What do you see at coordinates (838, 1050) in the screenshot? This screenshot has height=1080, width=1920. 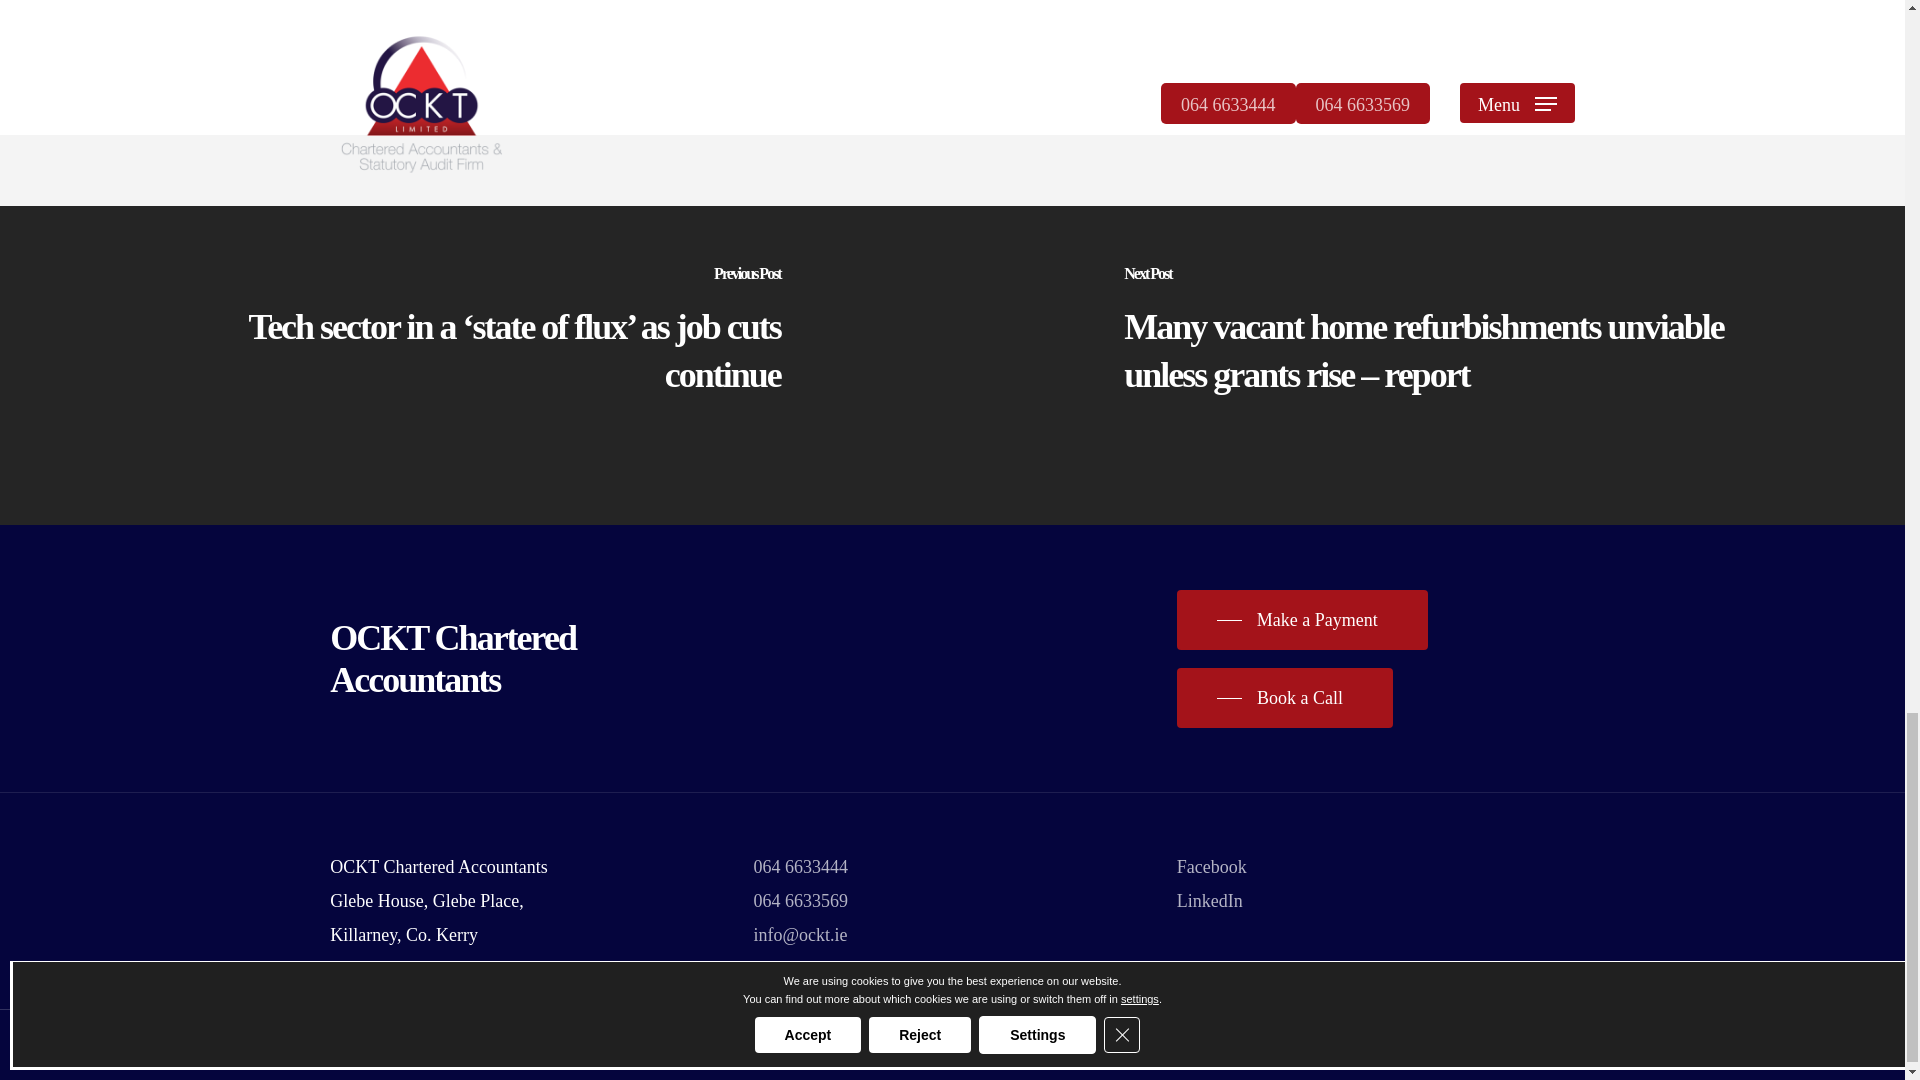 I see `Practice Hook` at bounding box center [838, 1050].